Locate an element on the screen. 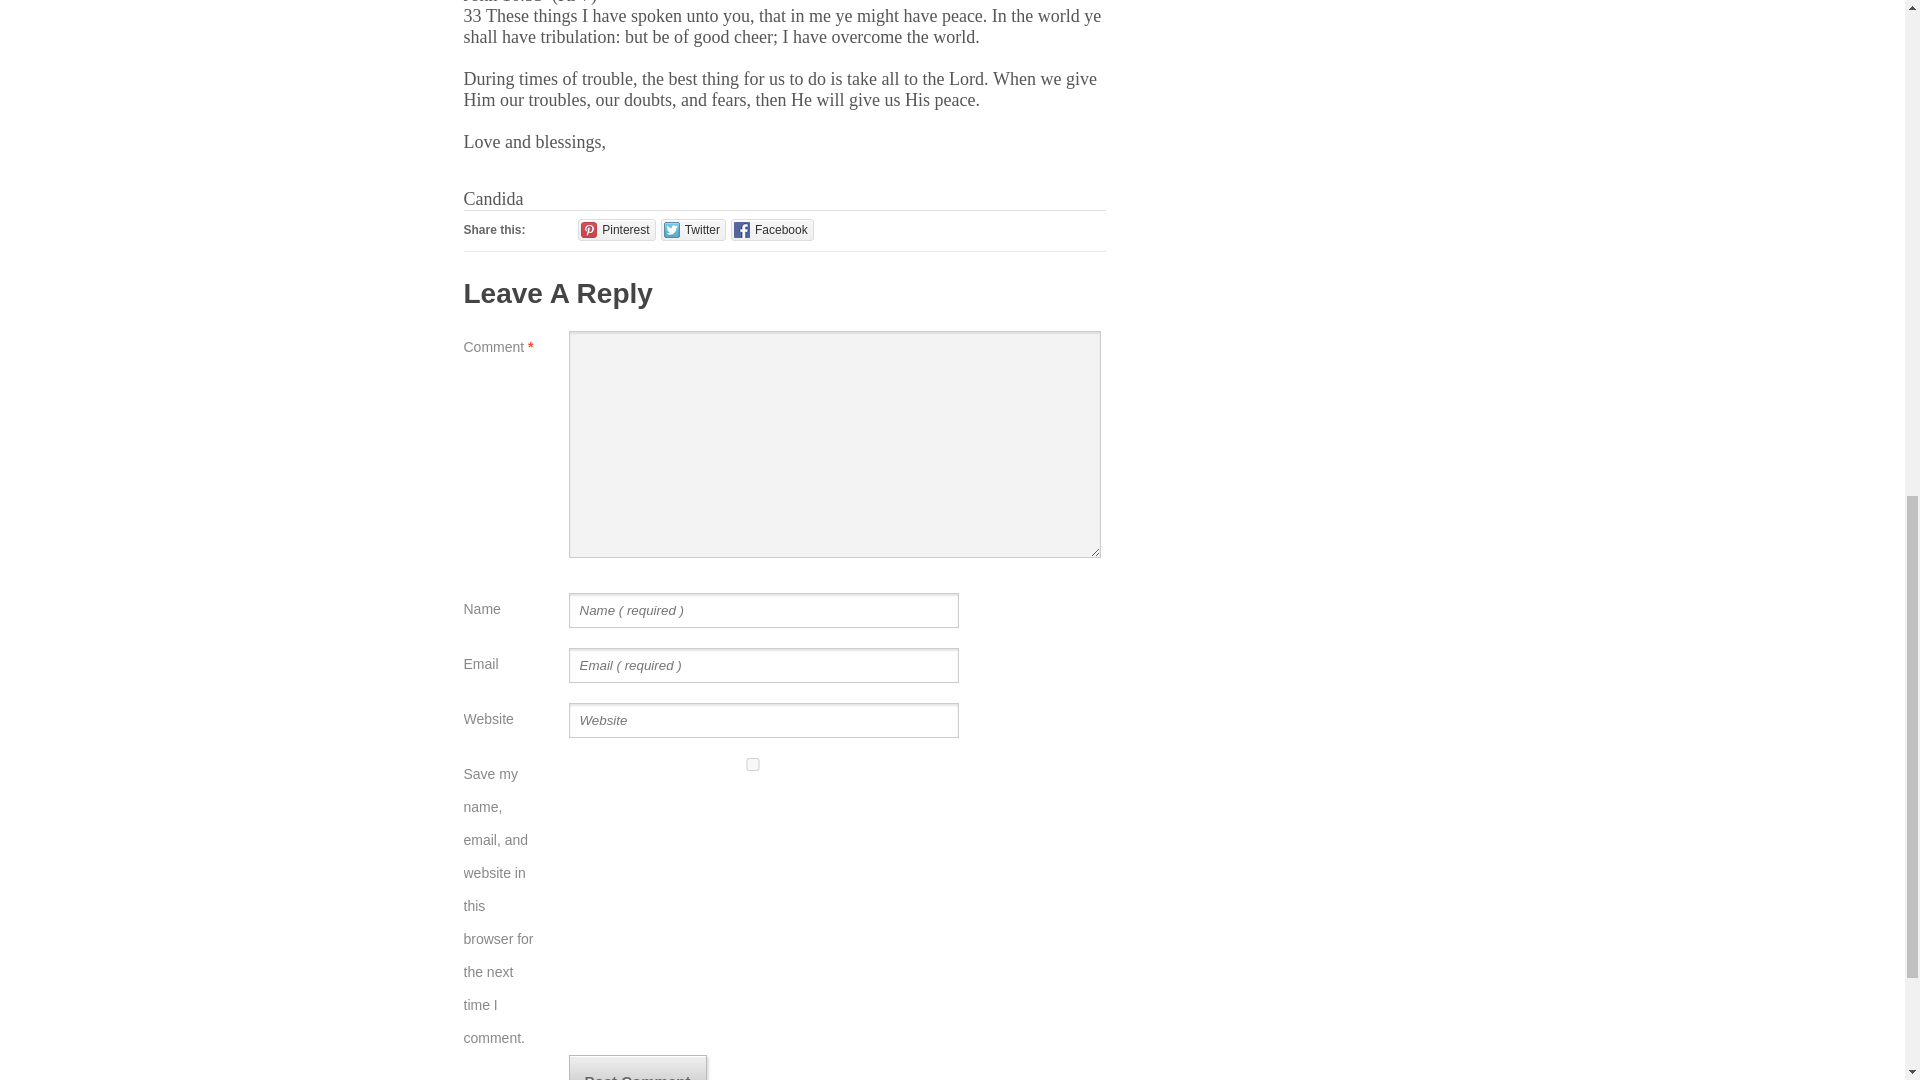 The image size is (1920, 1080). Click to share on Pinterest is located at coordinates (616, 230).